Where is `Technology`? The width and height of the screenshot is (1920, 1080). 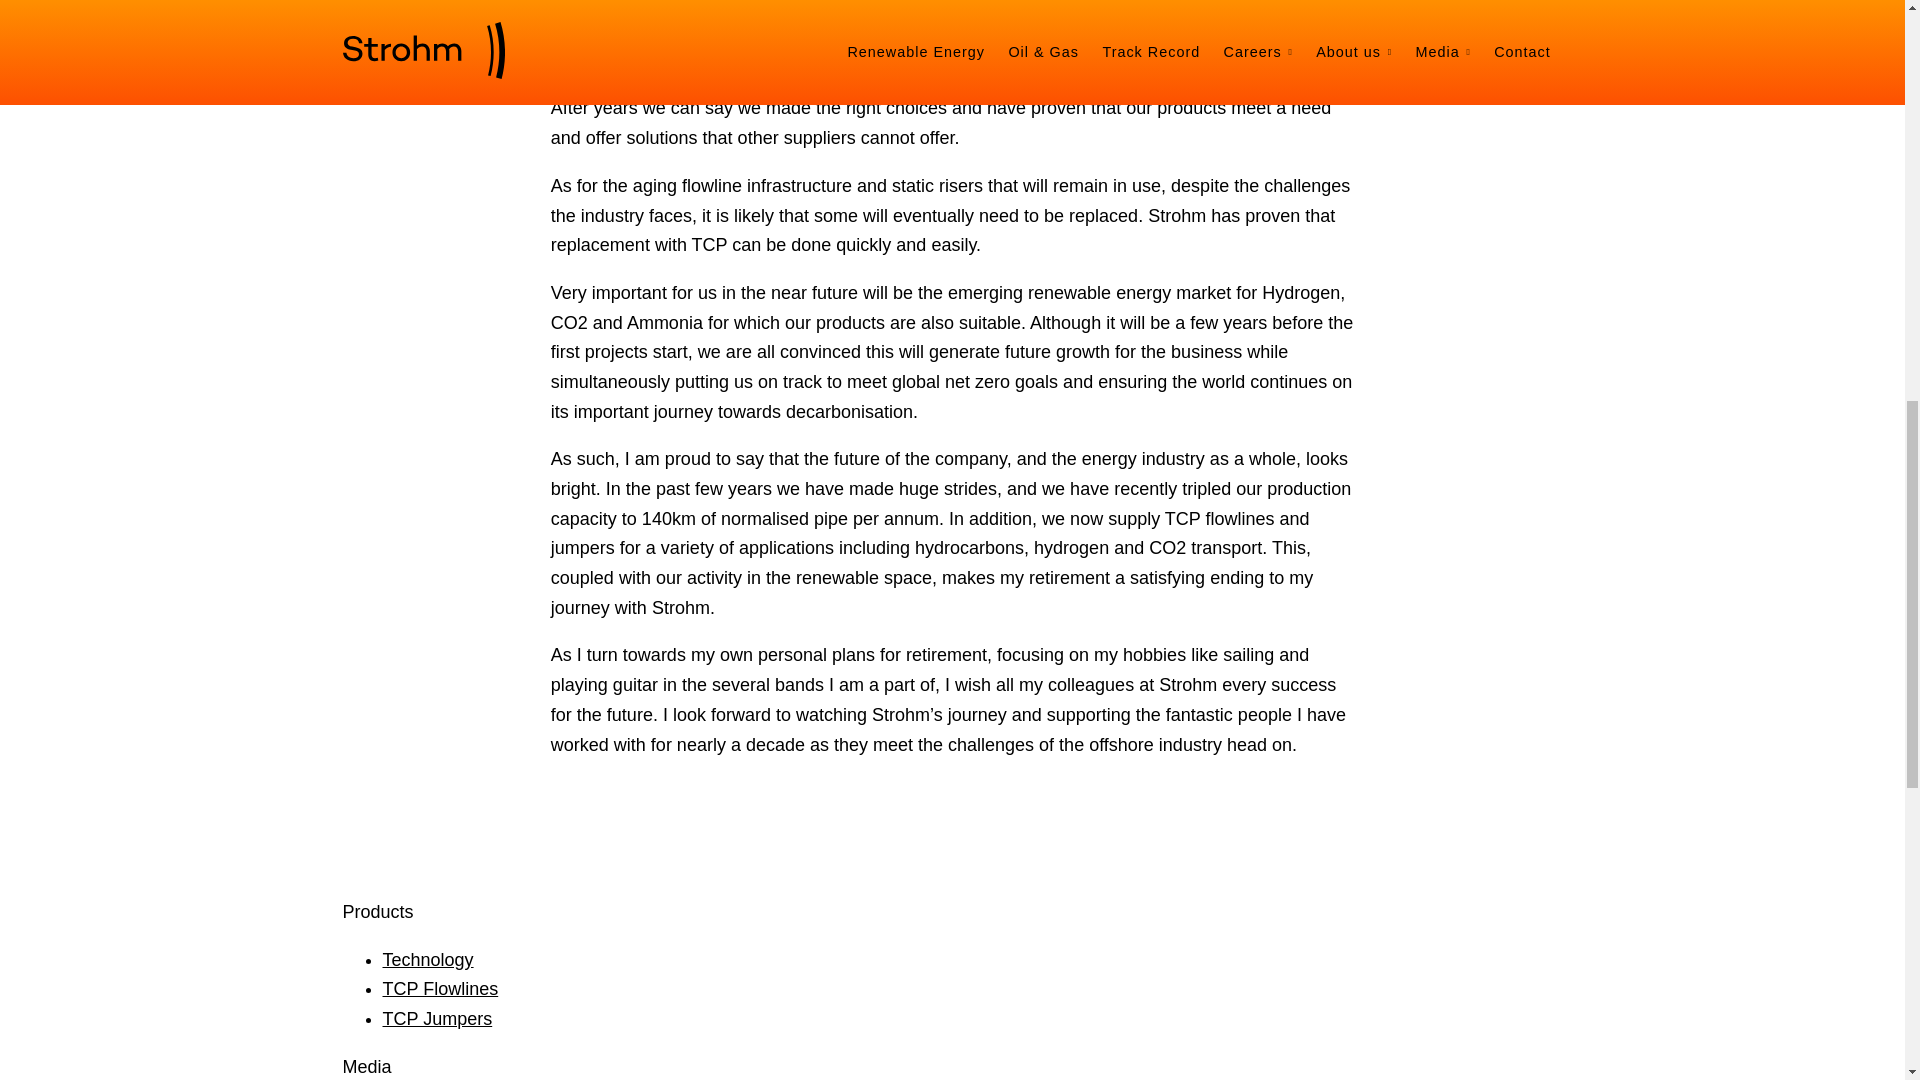
Technology is located at coordinates (427, 960).